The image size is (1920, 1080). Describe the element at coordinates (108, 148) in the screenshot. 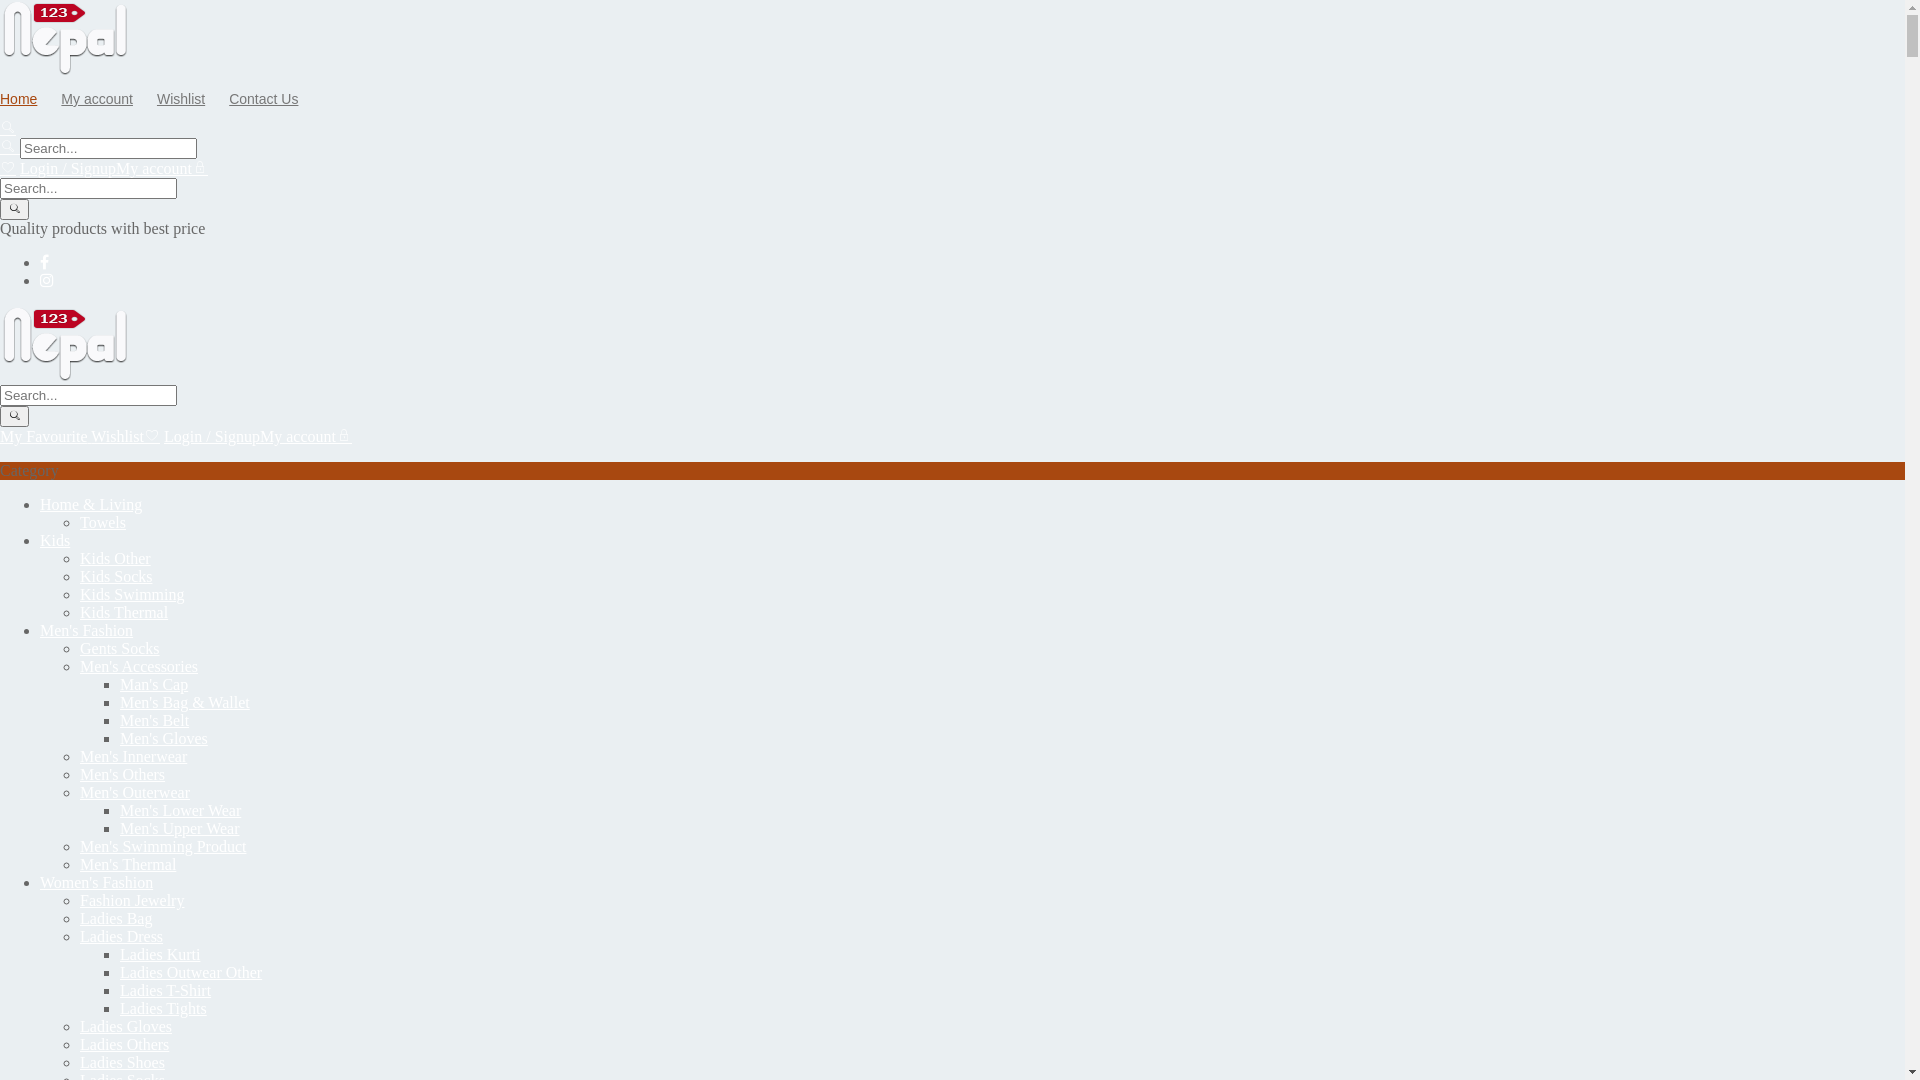

I see `Search` at that location.